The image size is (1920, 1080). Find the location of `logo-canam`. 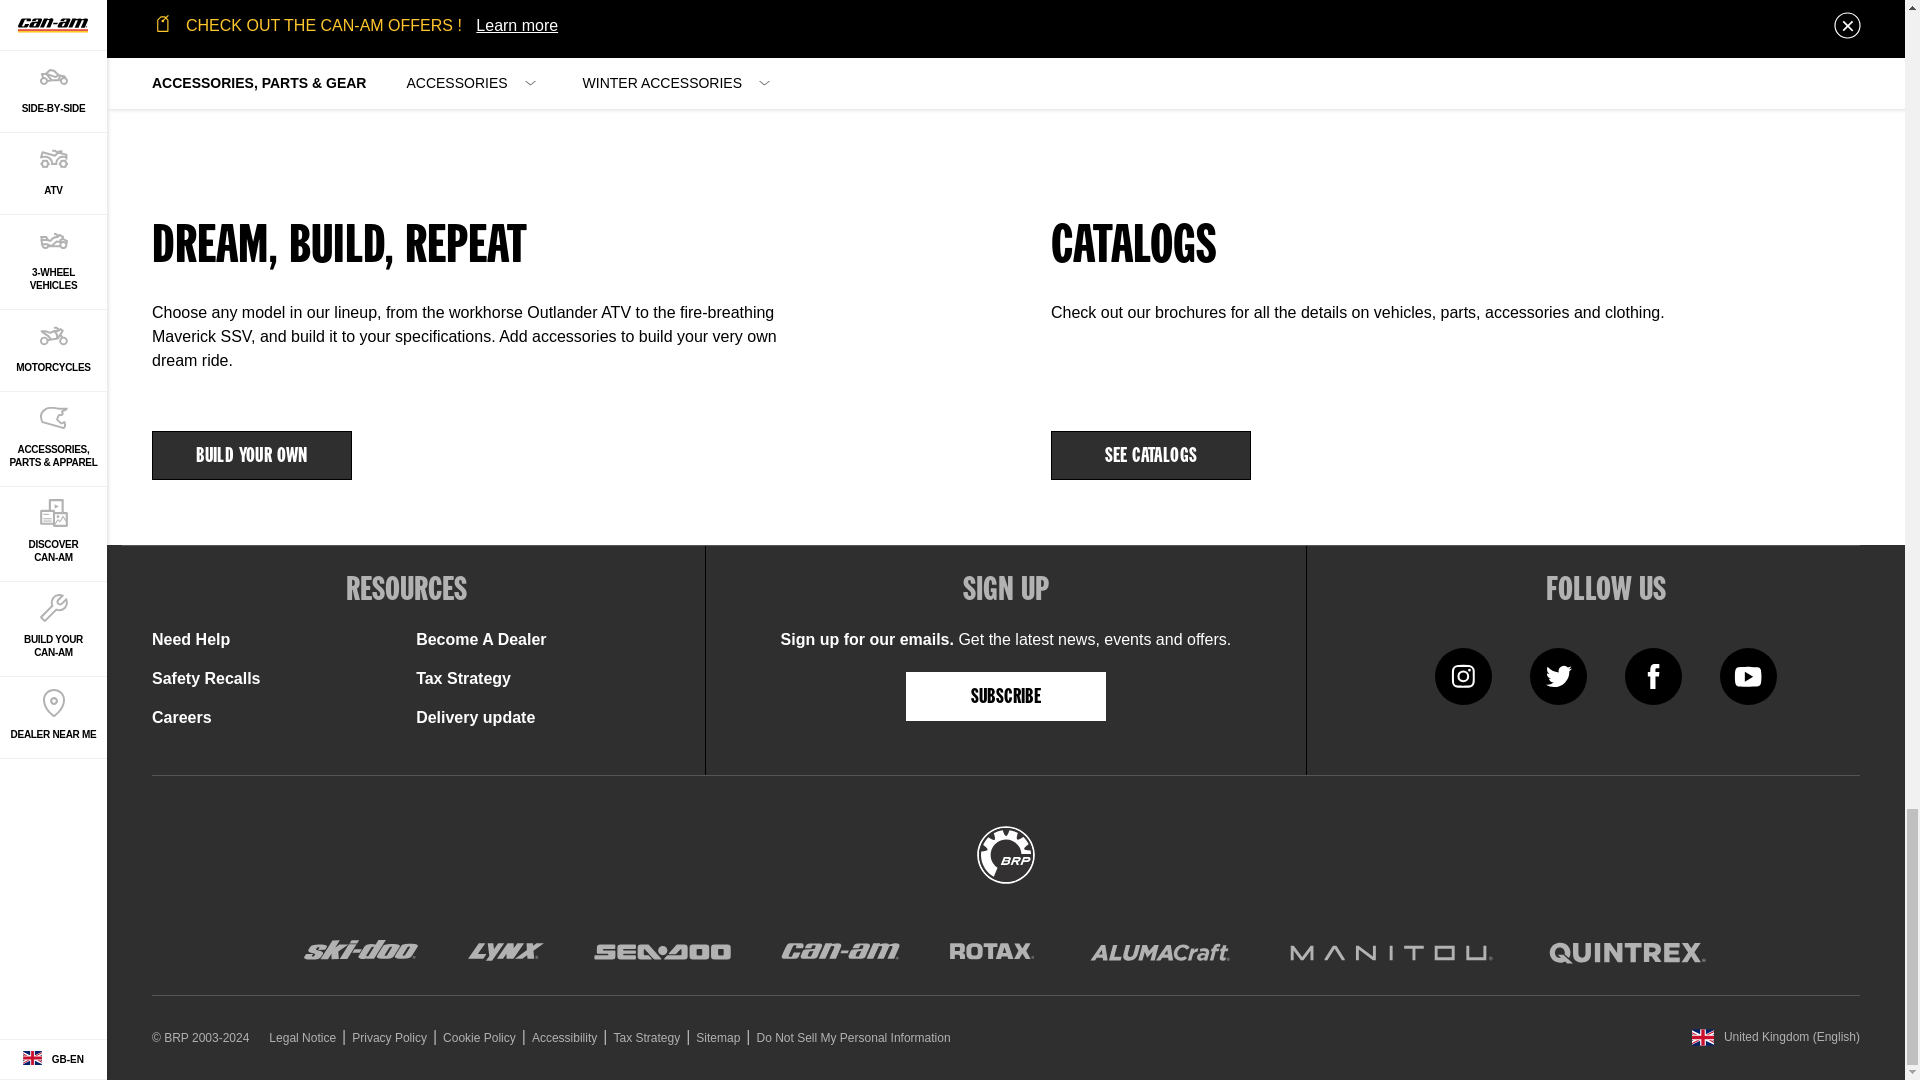

logo-canam is located at coordinates (840, 952).